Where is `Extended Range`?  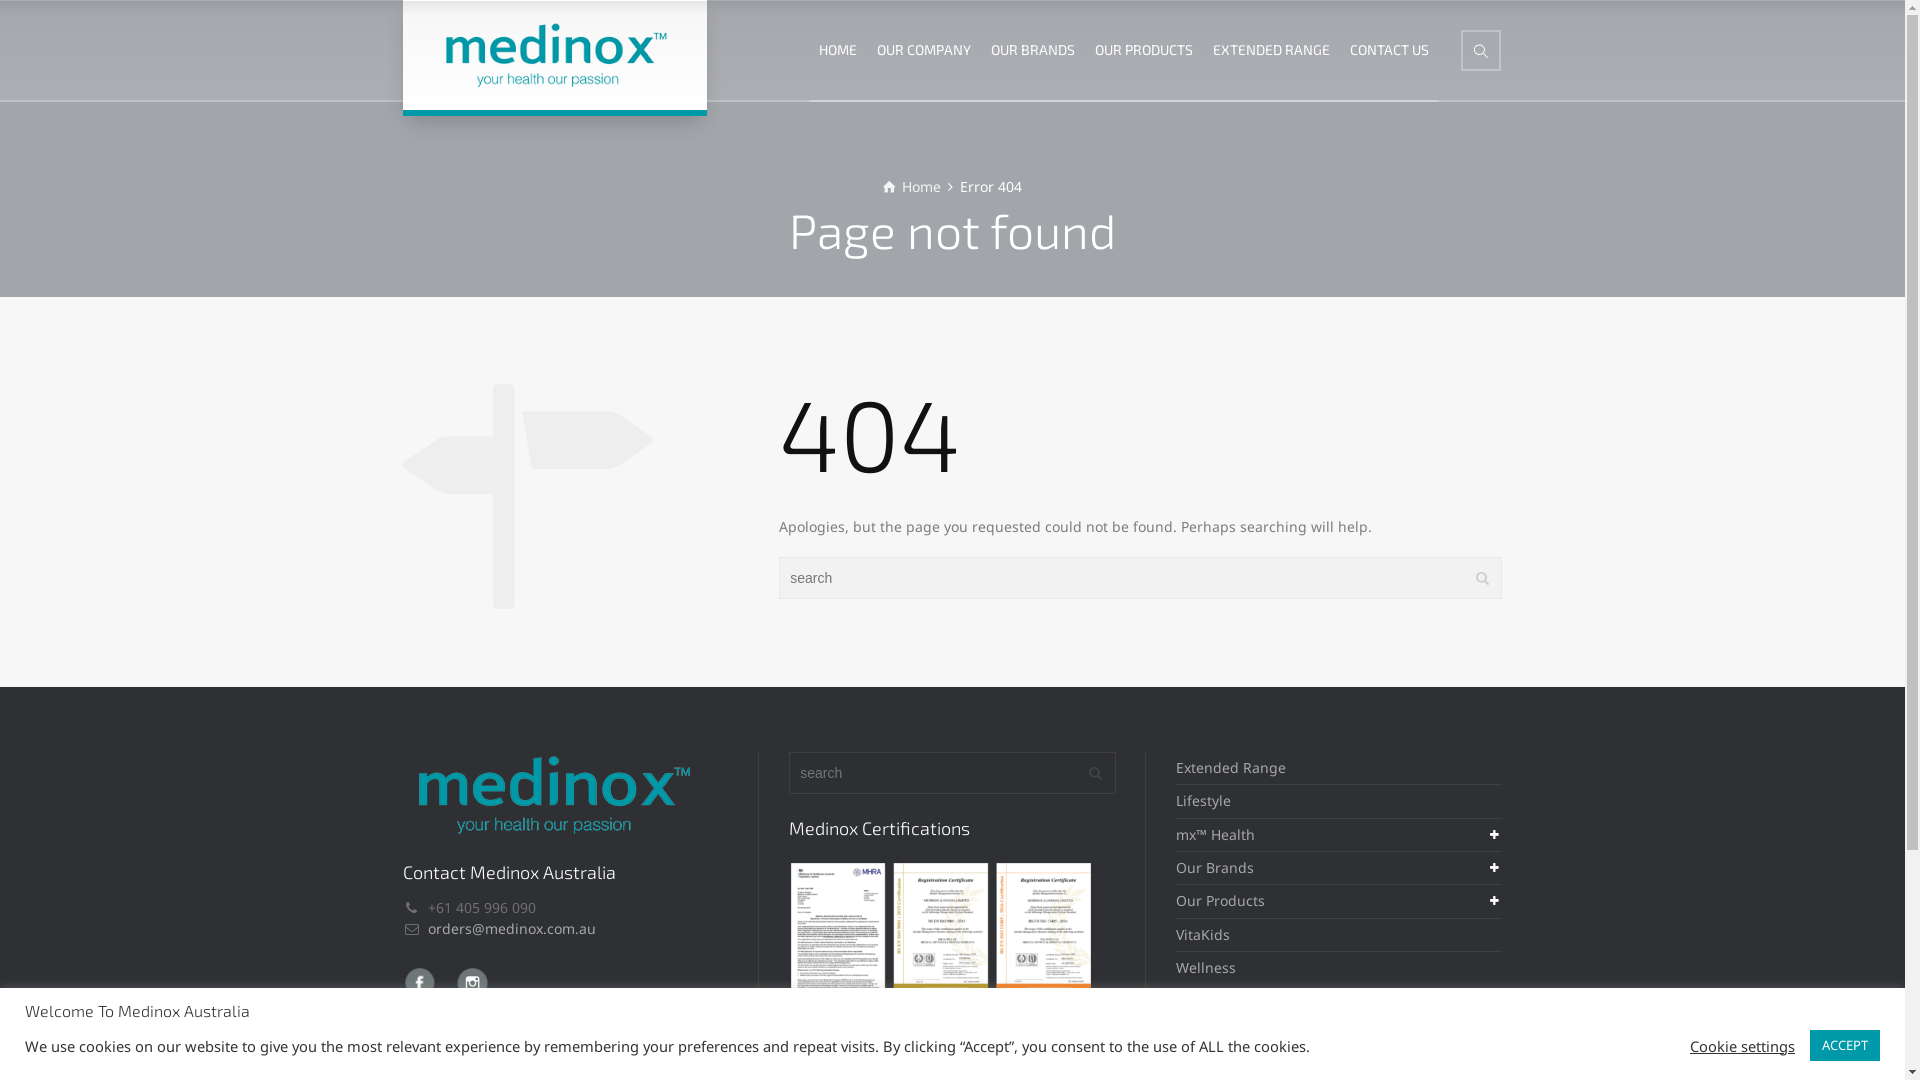
Extended Range is located at coordinates (1231, 768).